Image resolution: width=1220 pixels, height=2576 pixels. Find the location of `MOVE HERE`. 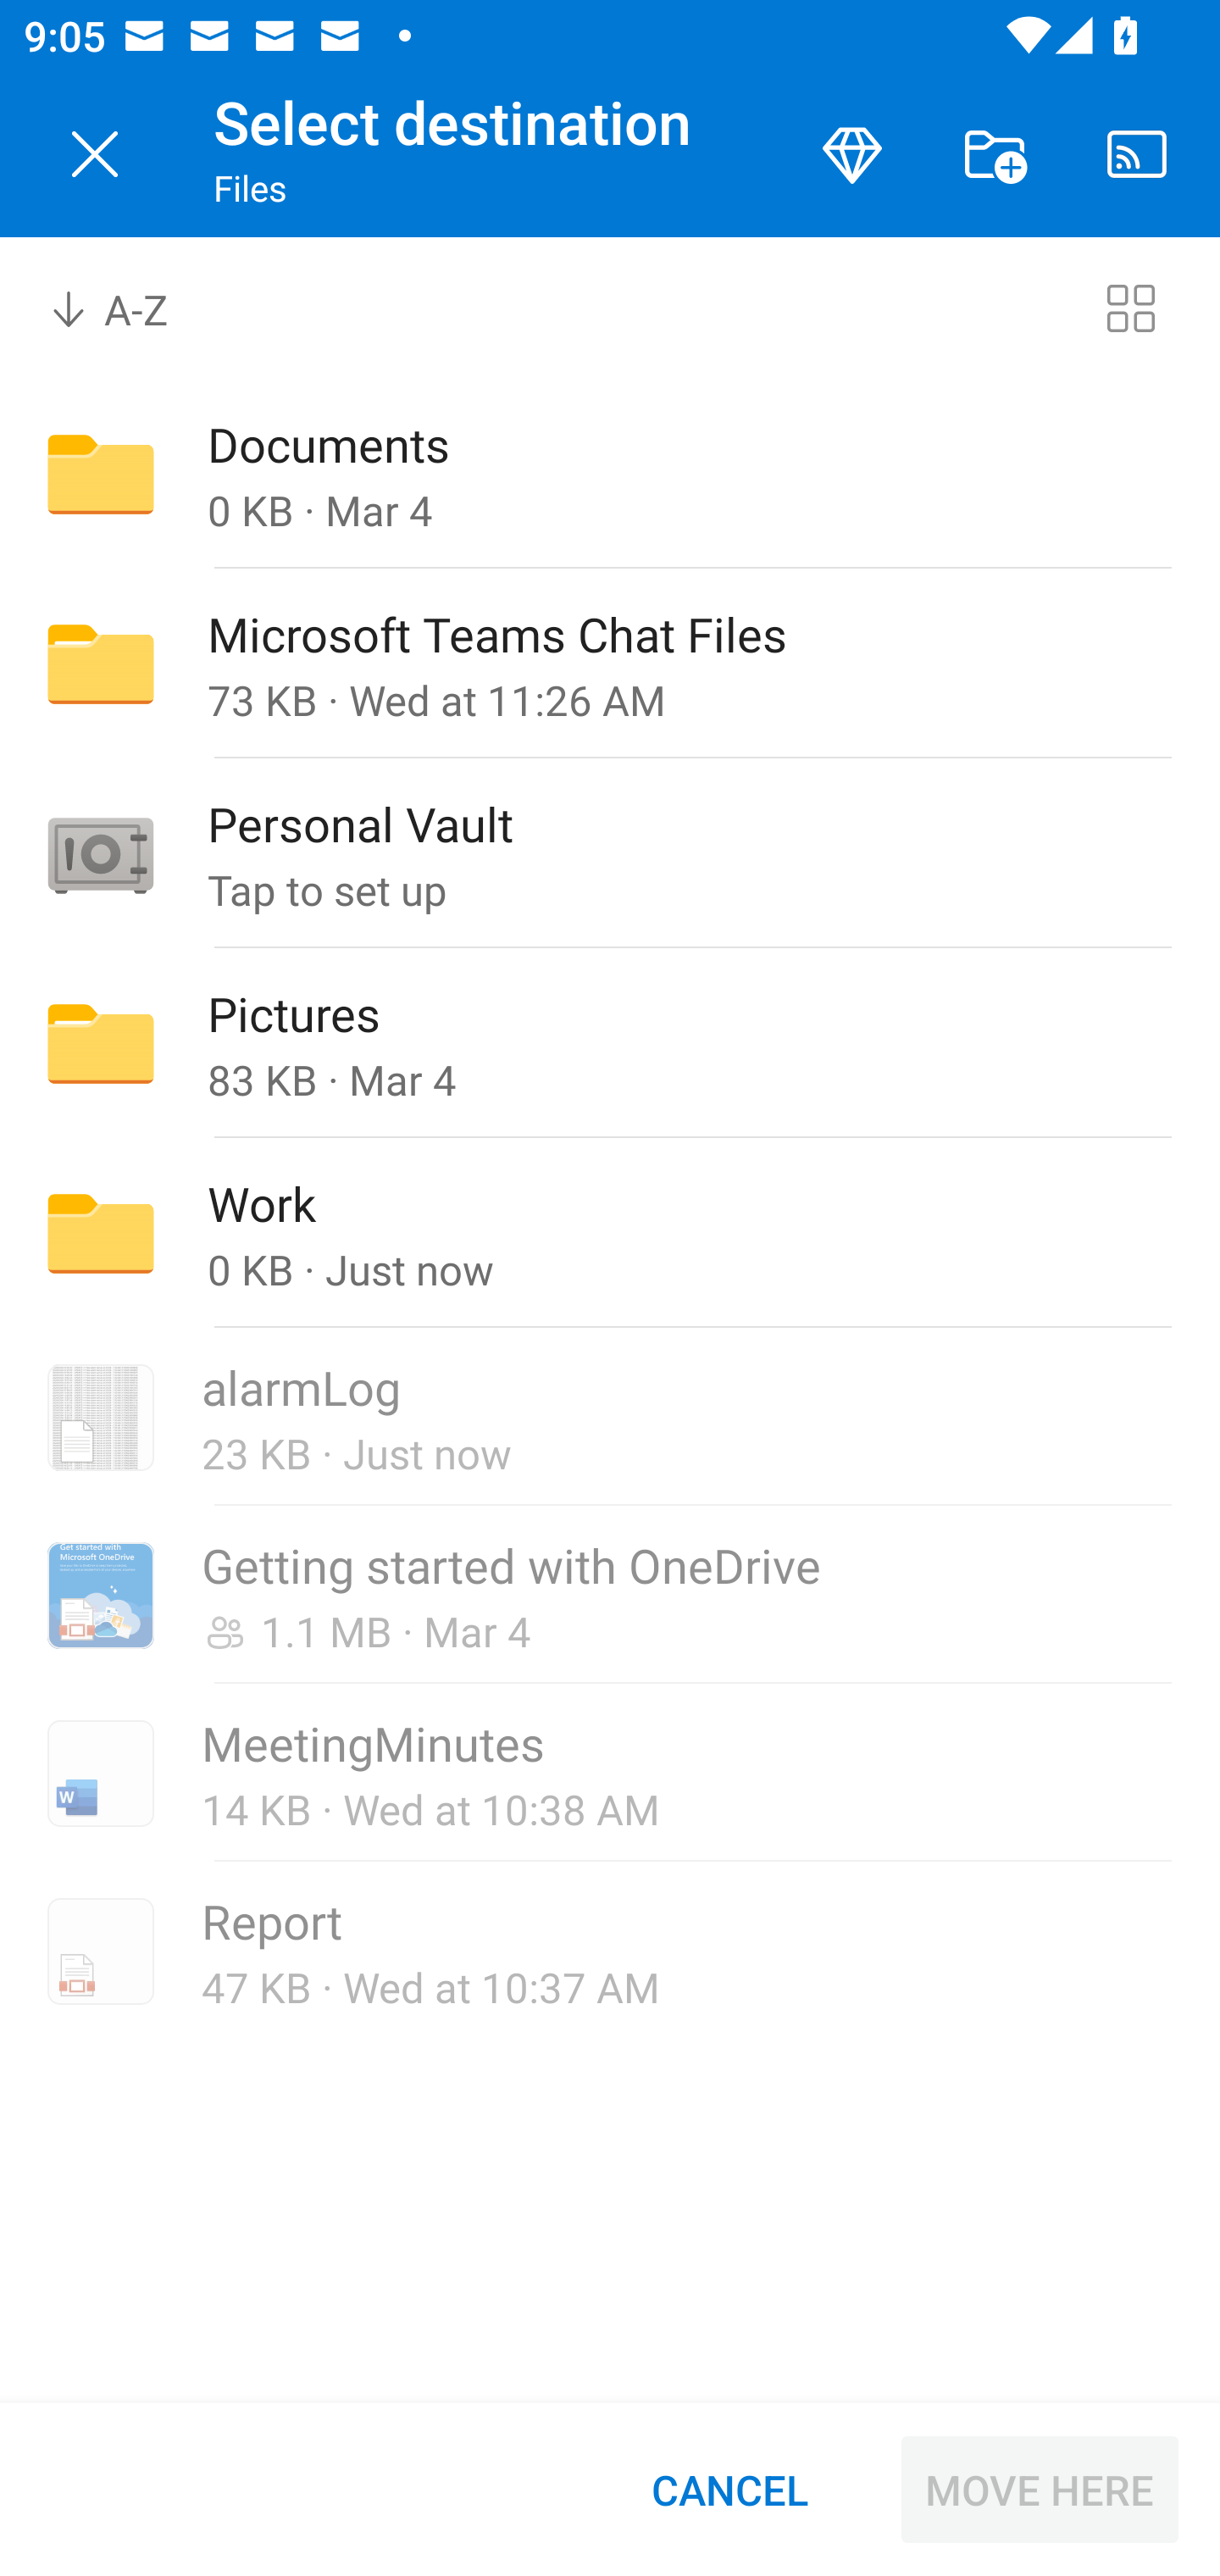

MOVE HERE is located at coordinates (1040, 2490).